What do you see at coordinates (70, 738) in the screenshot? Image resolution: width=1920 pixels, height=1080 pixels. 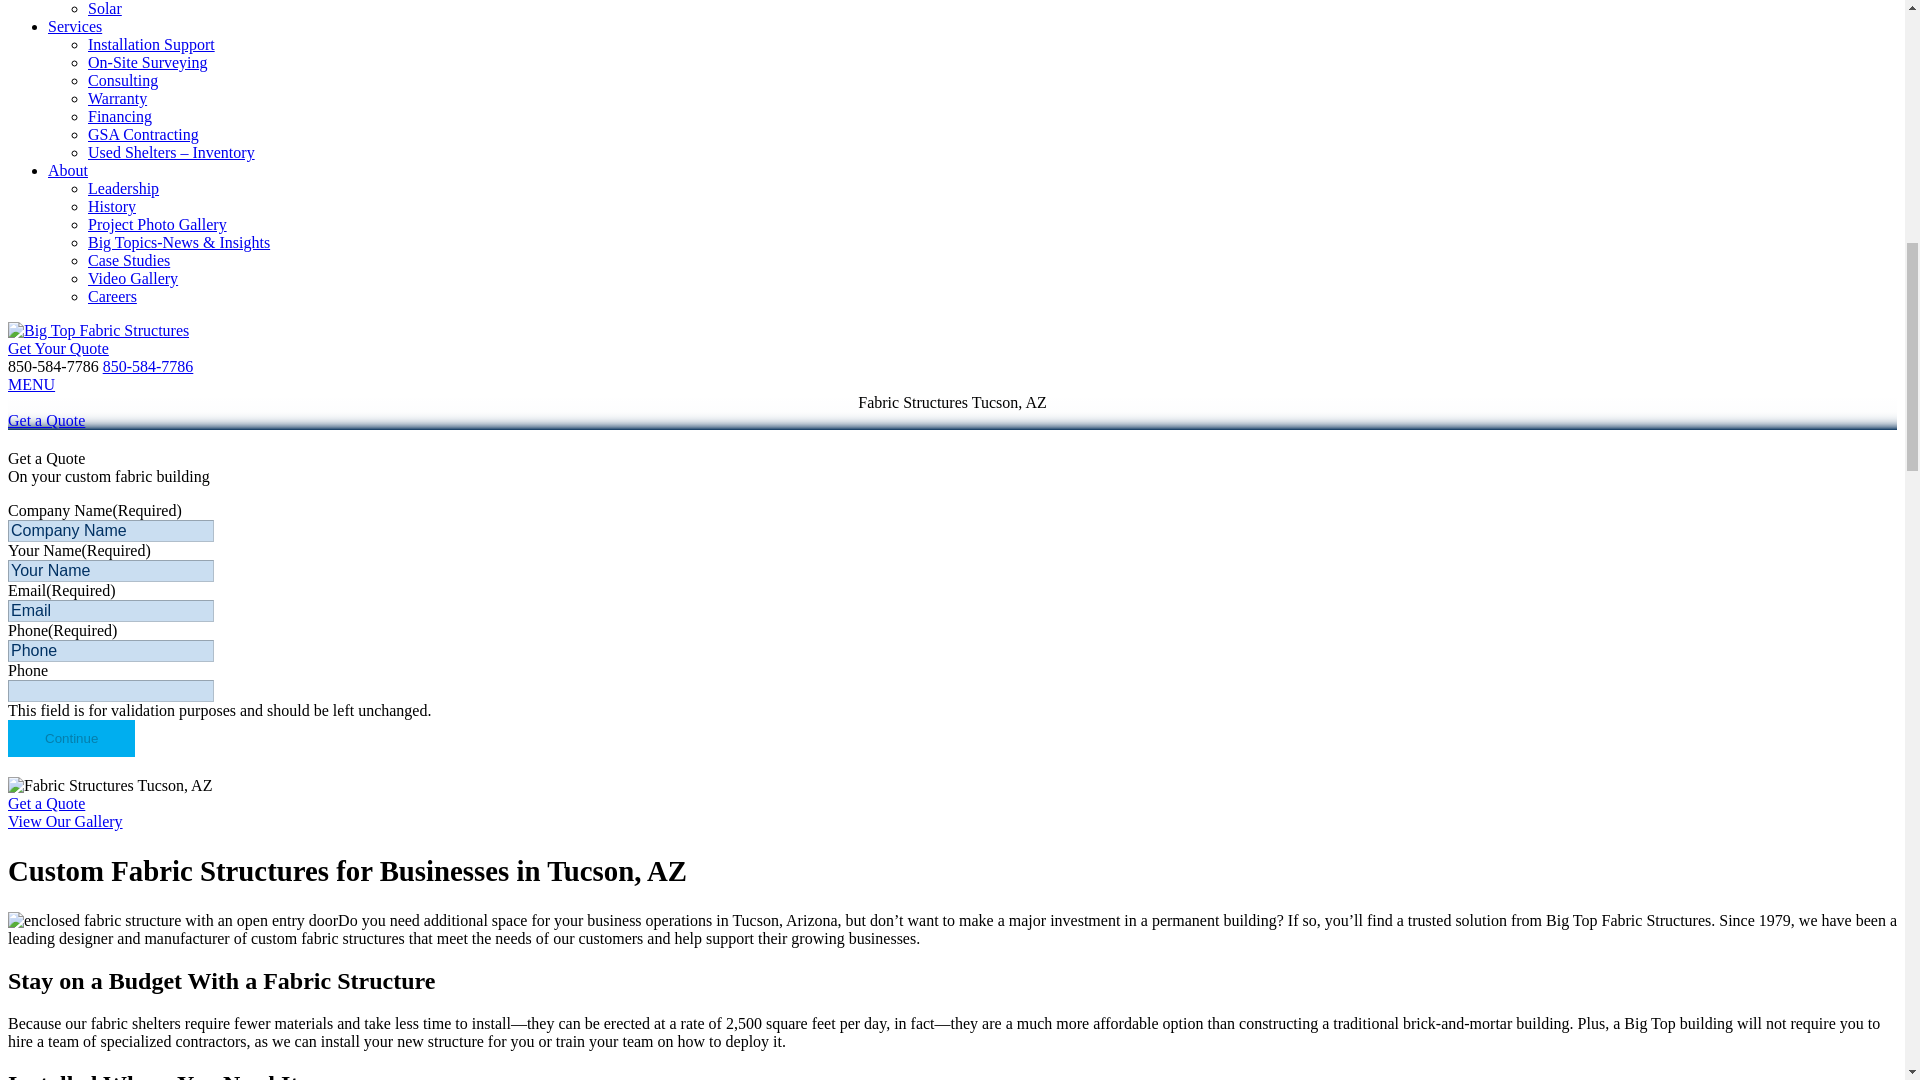 I see `Continue` at bounding box center [70, 738].